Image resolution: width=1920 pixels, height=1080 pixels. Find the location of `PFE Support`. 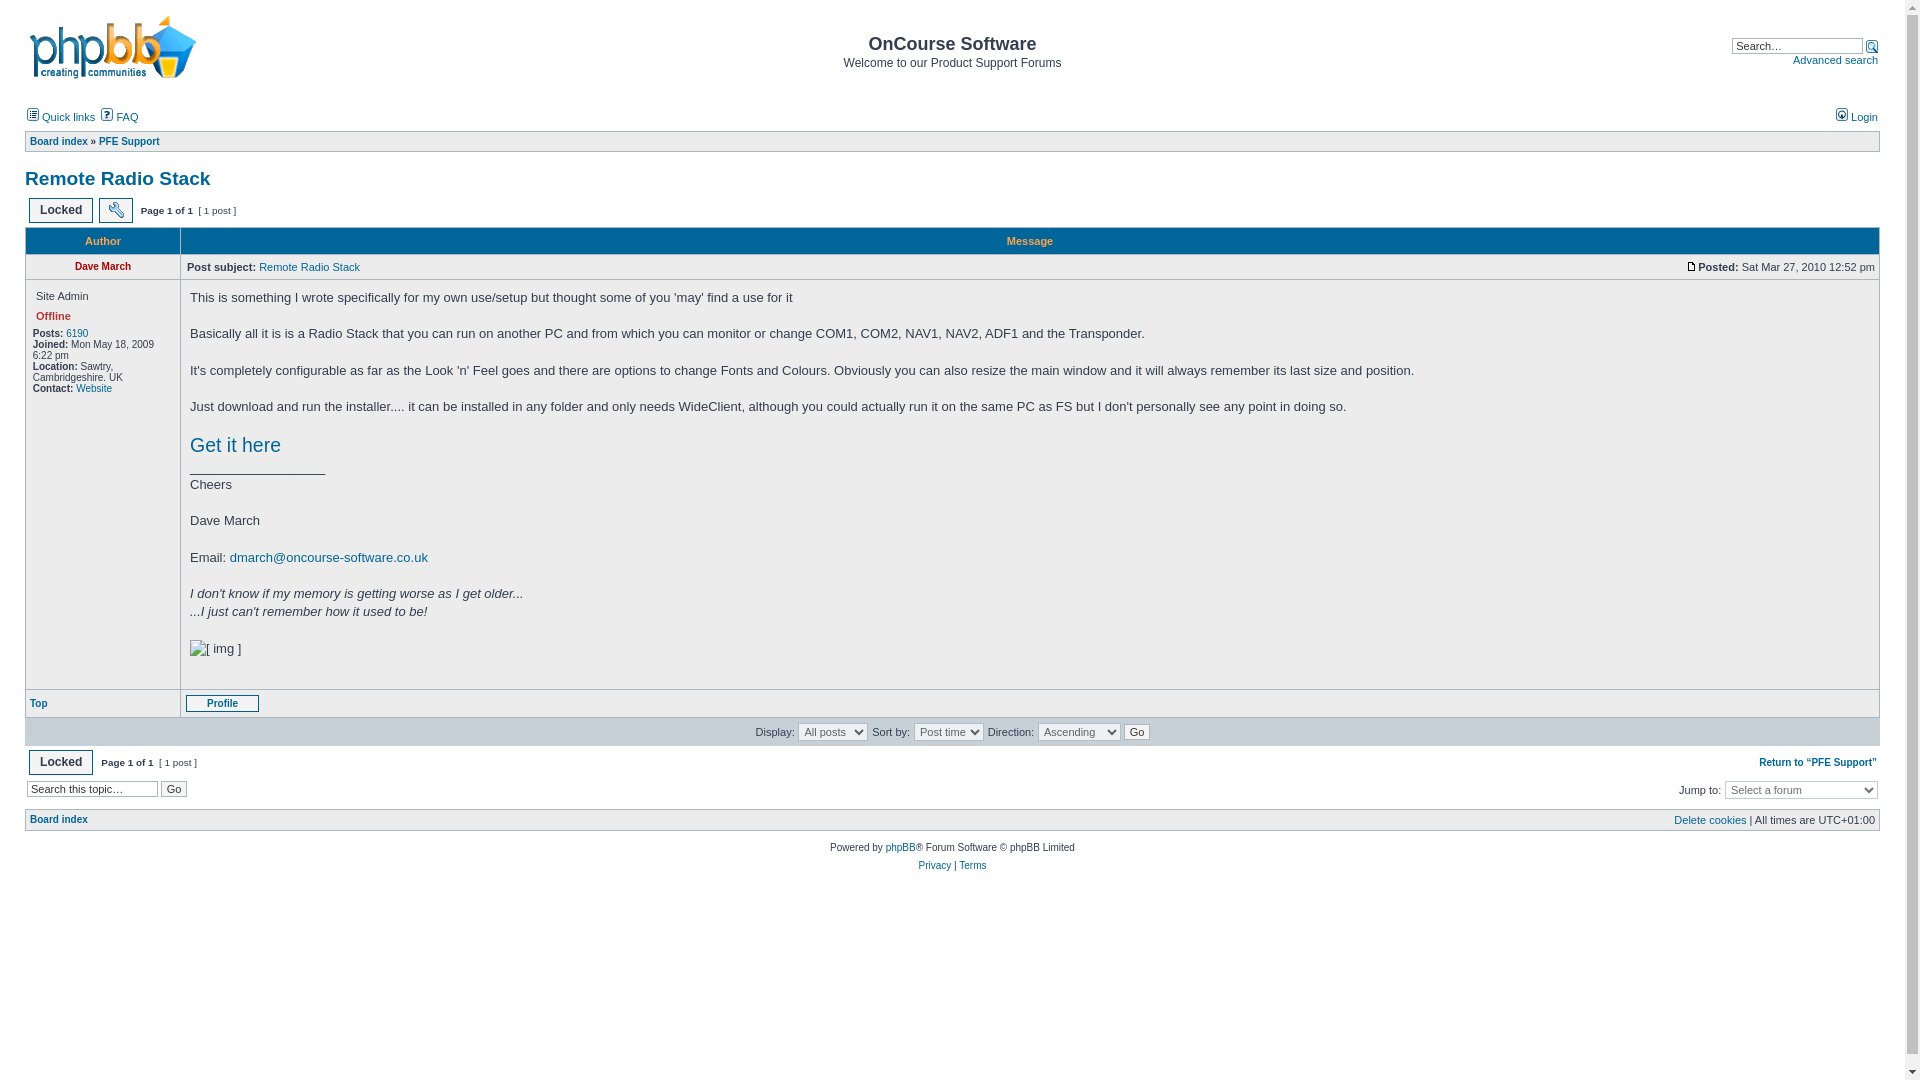

PFE Support is located at coordinates (129, 141).